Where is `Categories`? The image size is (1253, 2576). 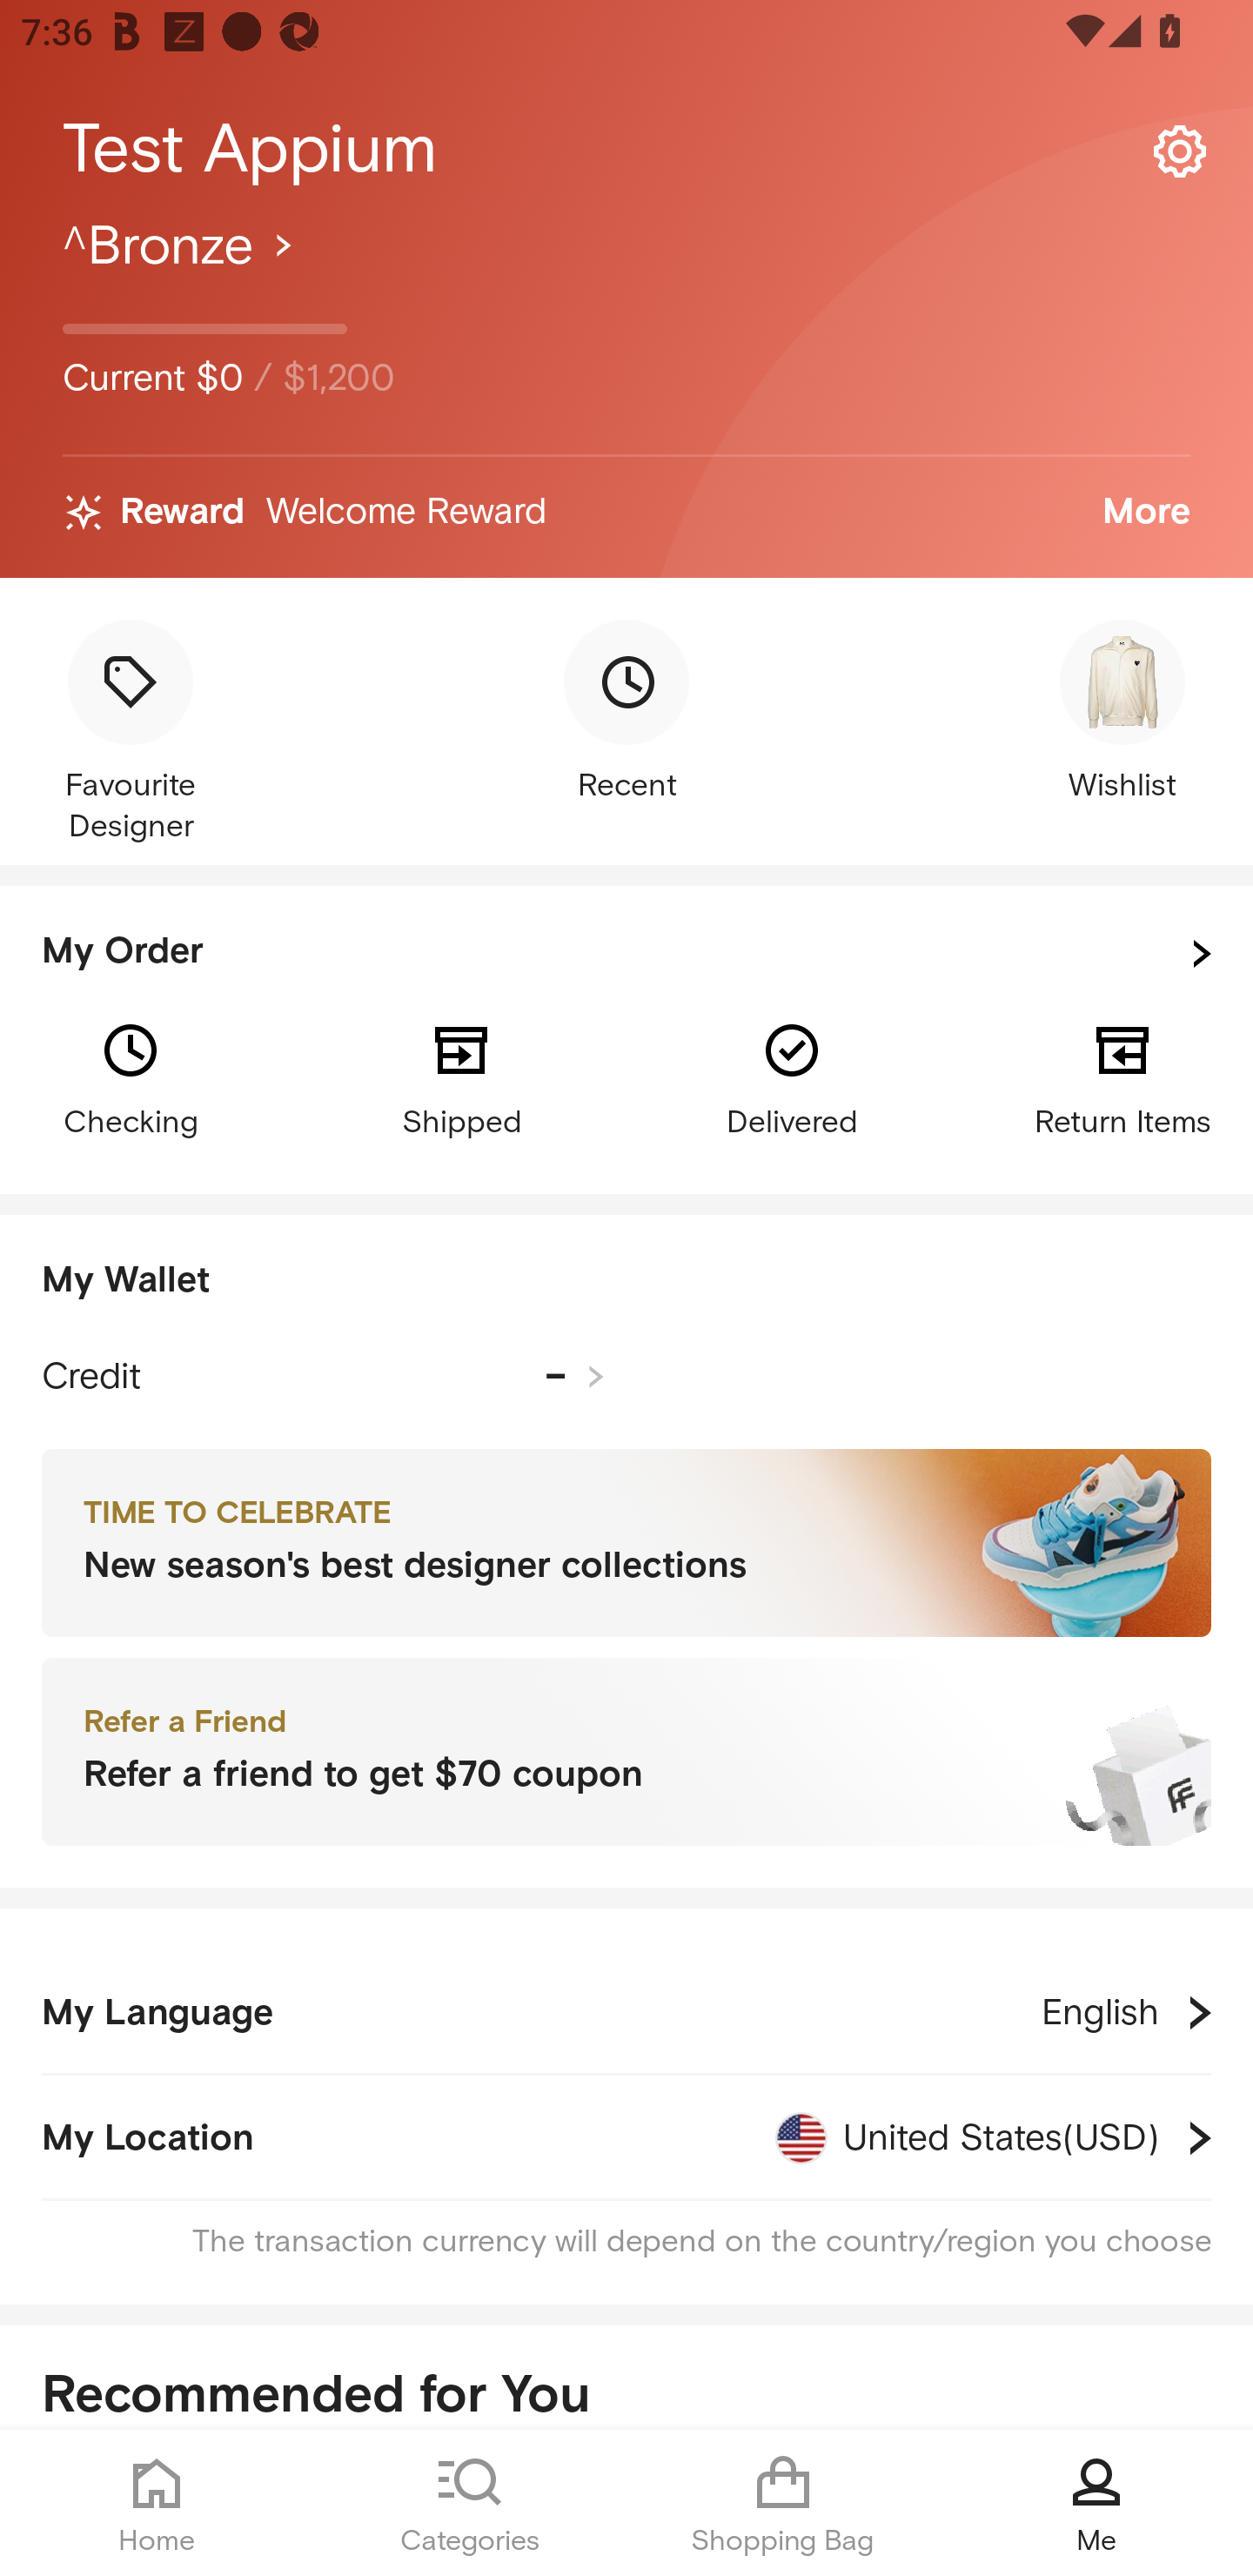 Categories is located at coordinates (470, 2503).